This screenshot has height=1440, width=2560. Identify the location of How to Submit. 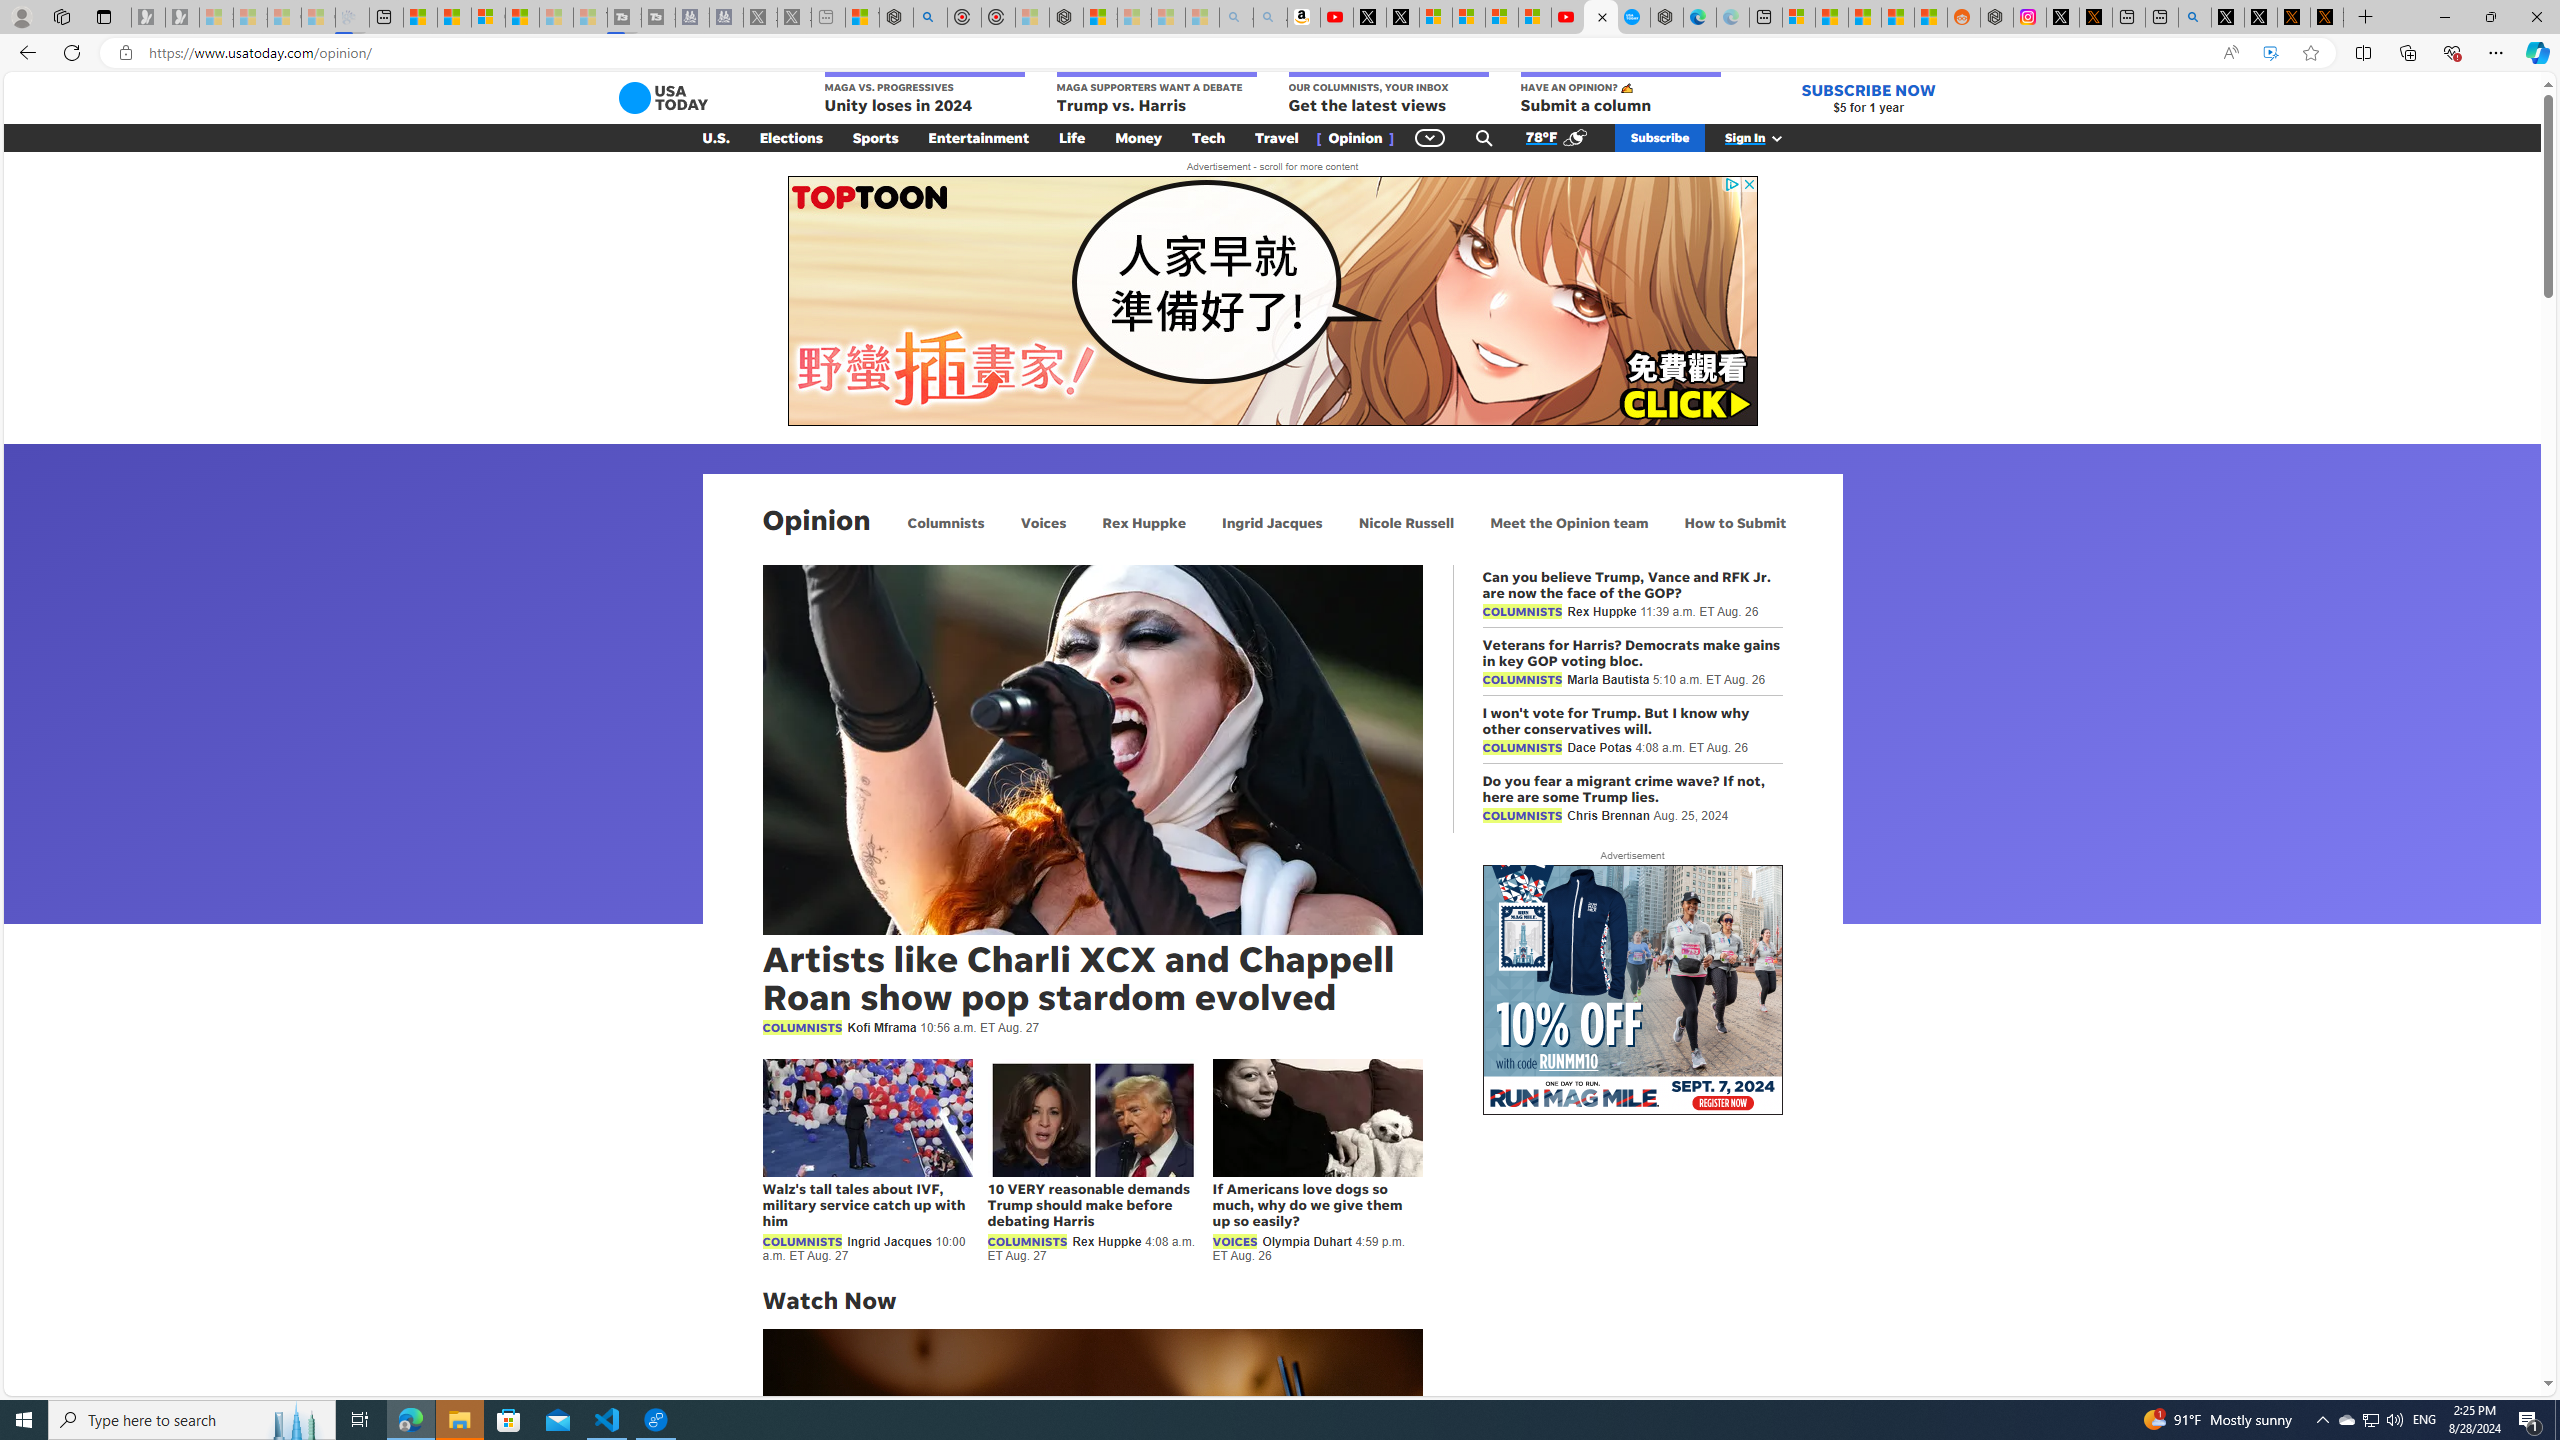
(1734, 522).